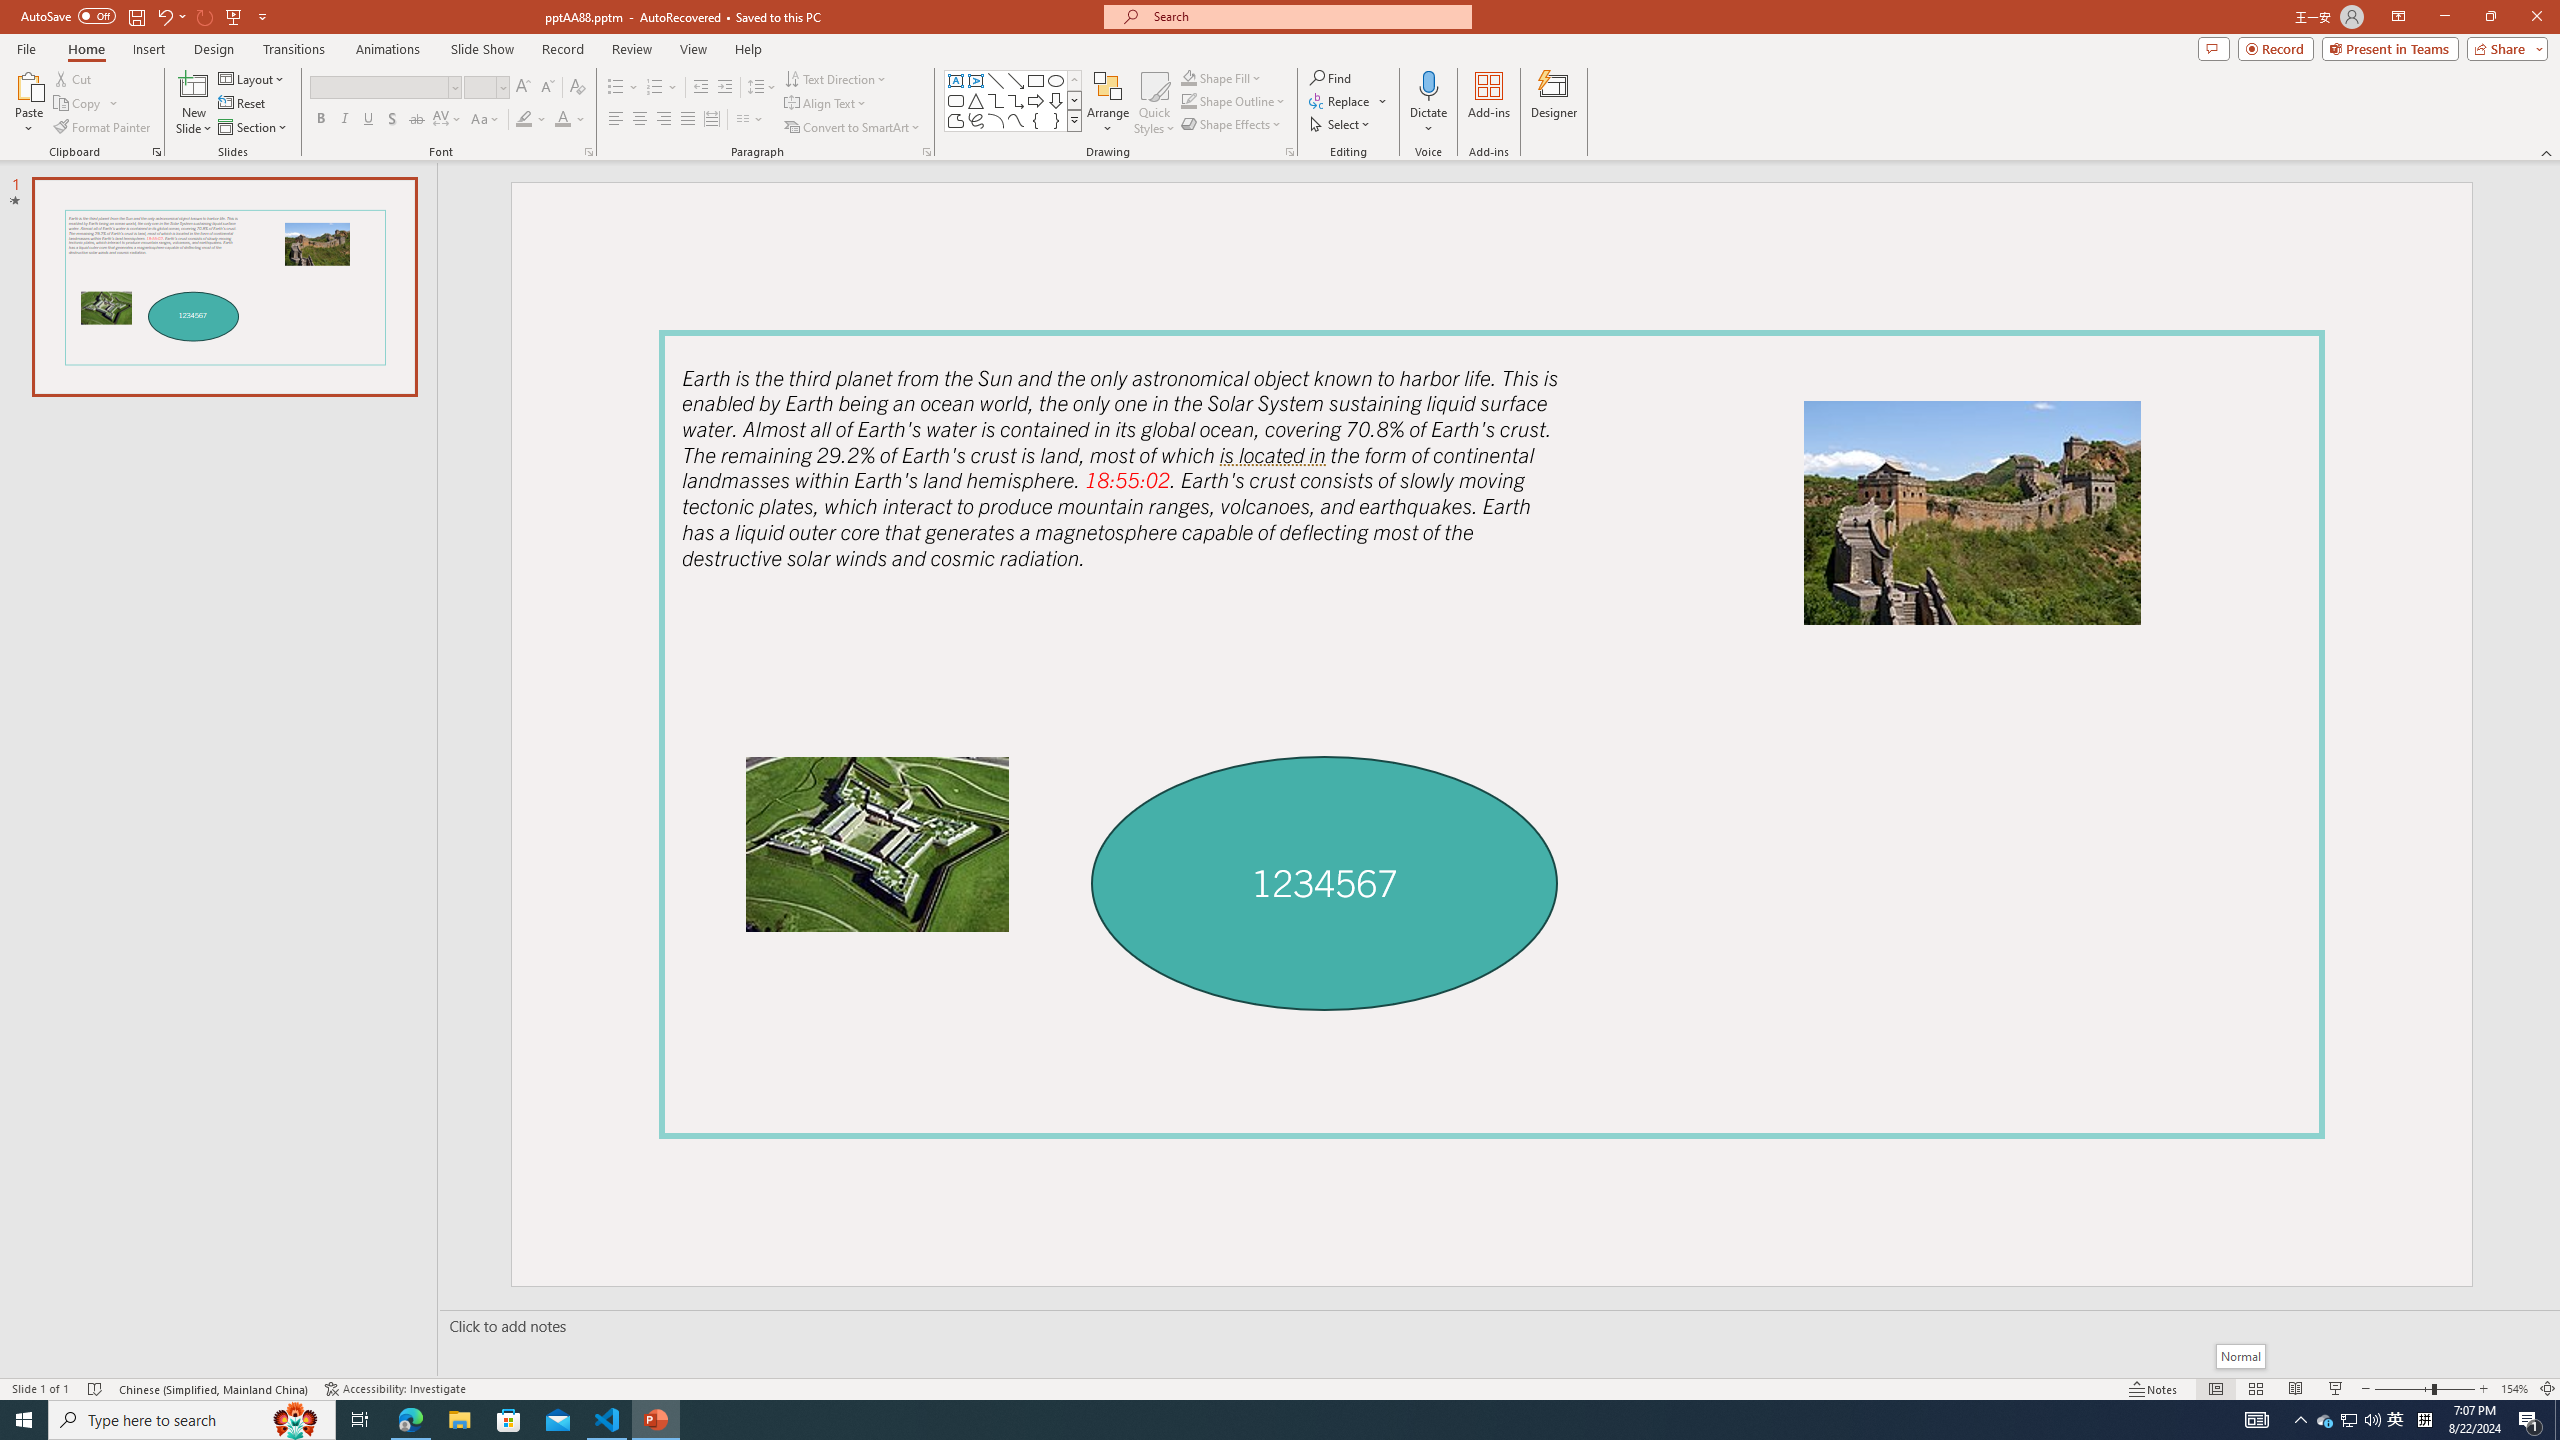 The height and width of the screenshot is (1440, 2560). What do you see at coordinates (1330, 78) in the screenshot?
I see `Find...` at bounding box center [1330, 78].